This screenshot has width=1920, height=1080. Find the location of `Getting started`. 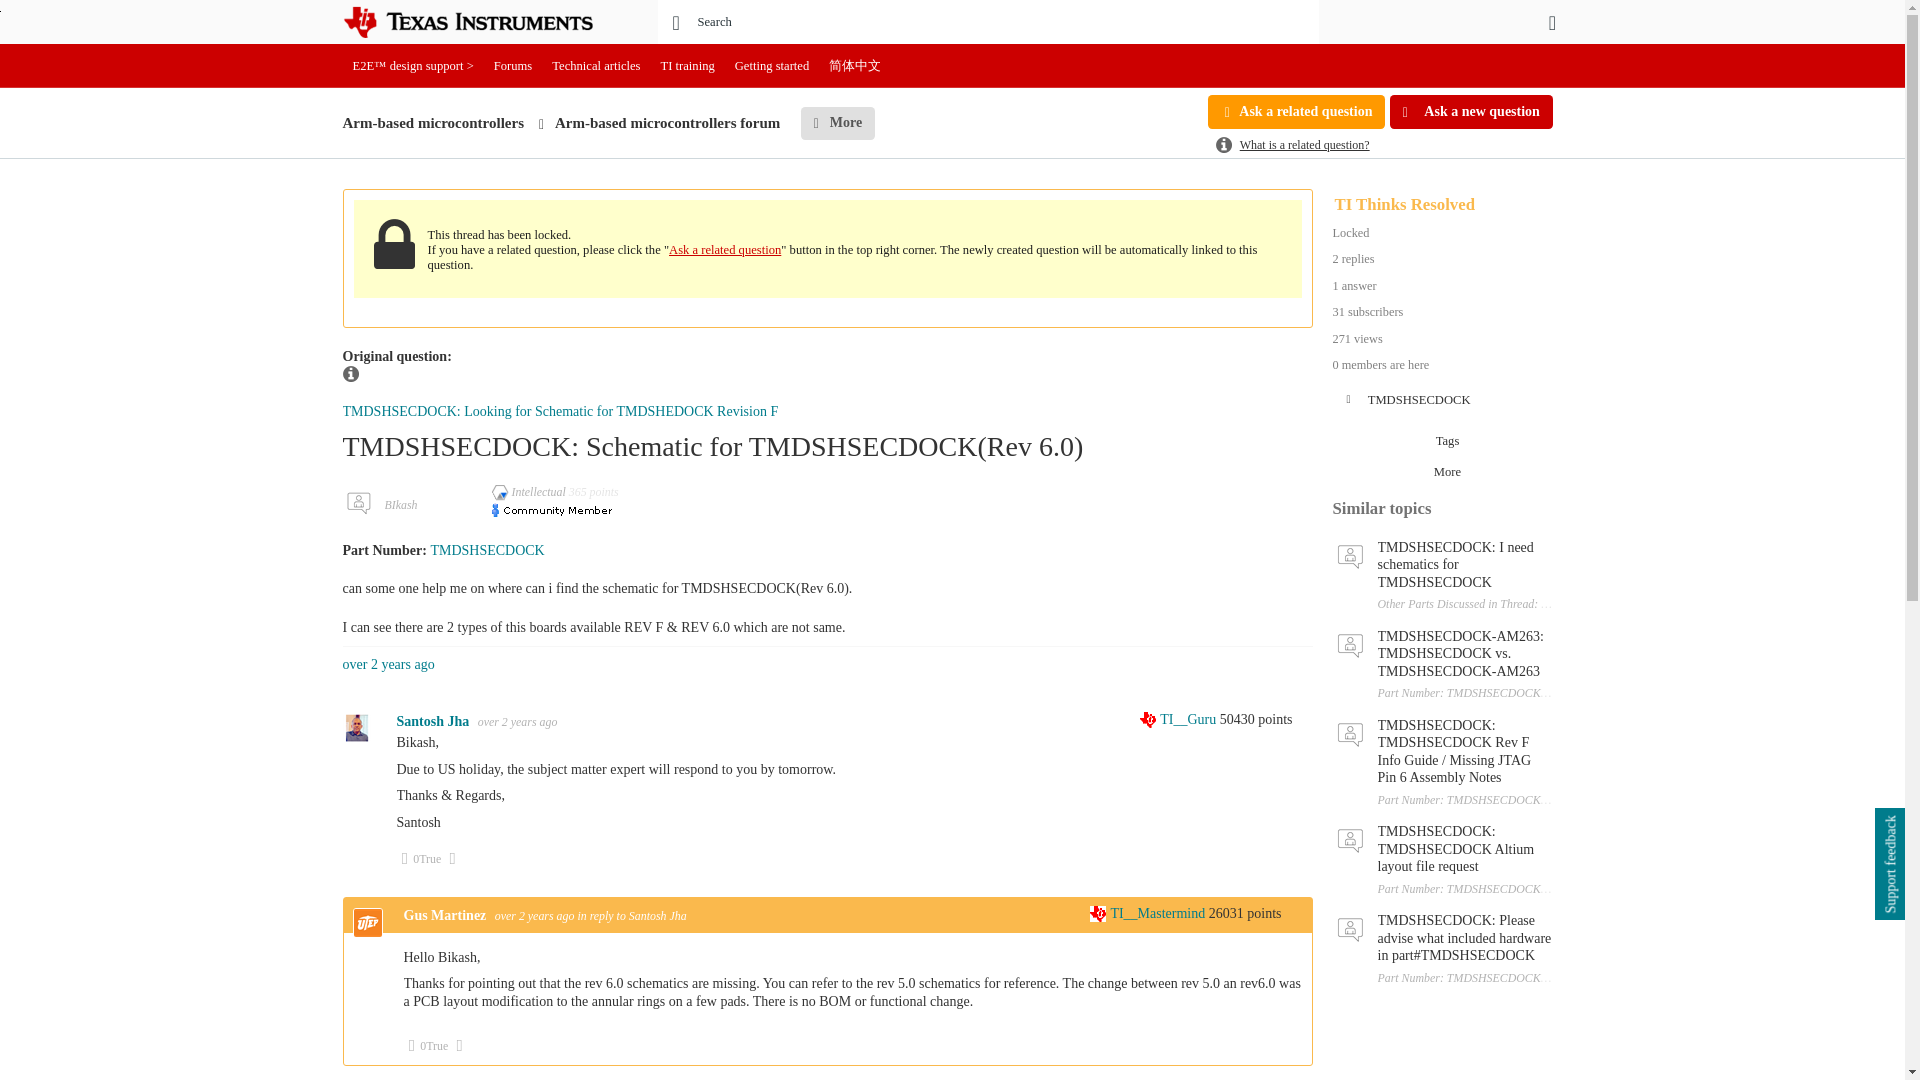

Getting started is located at coordinates (772, 66).